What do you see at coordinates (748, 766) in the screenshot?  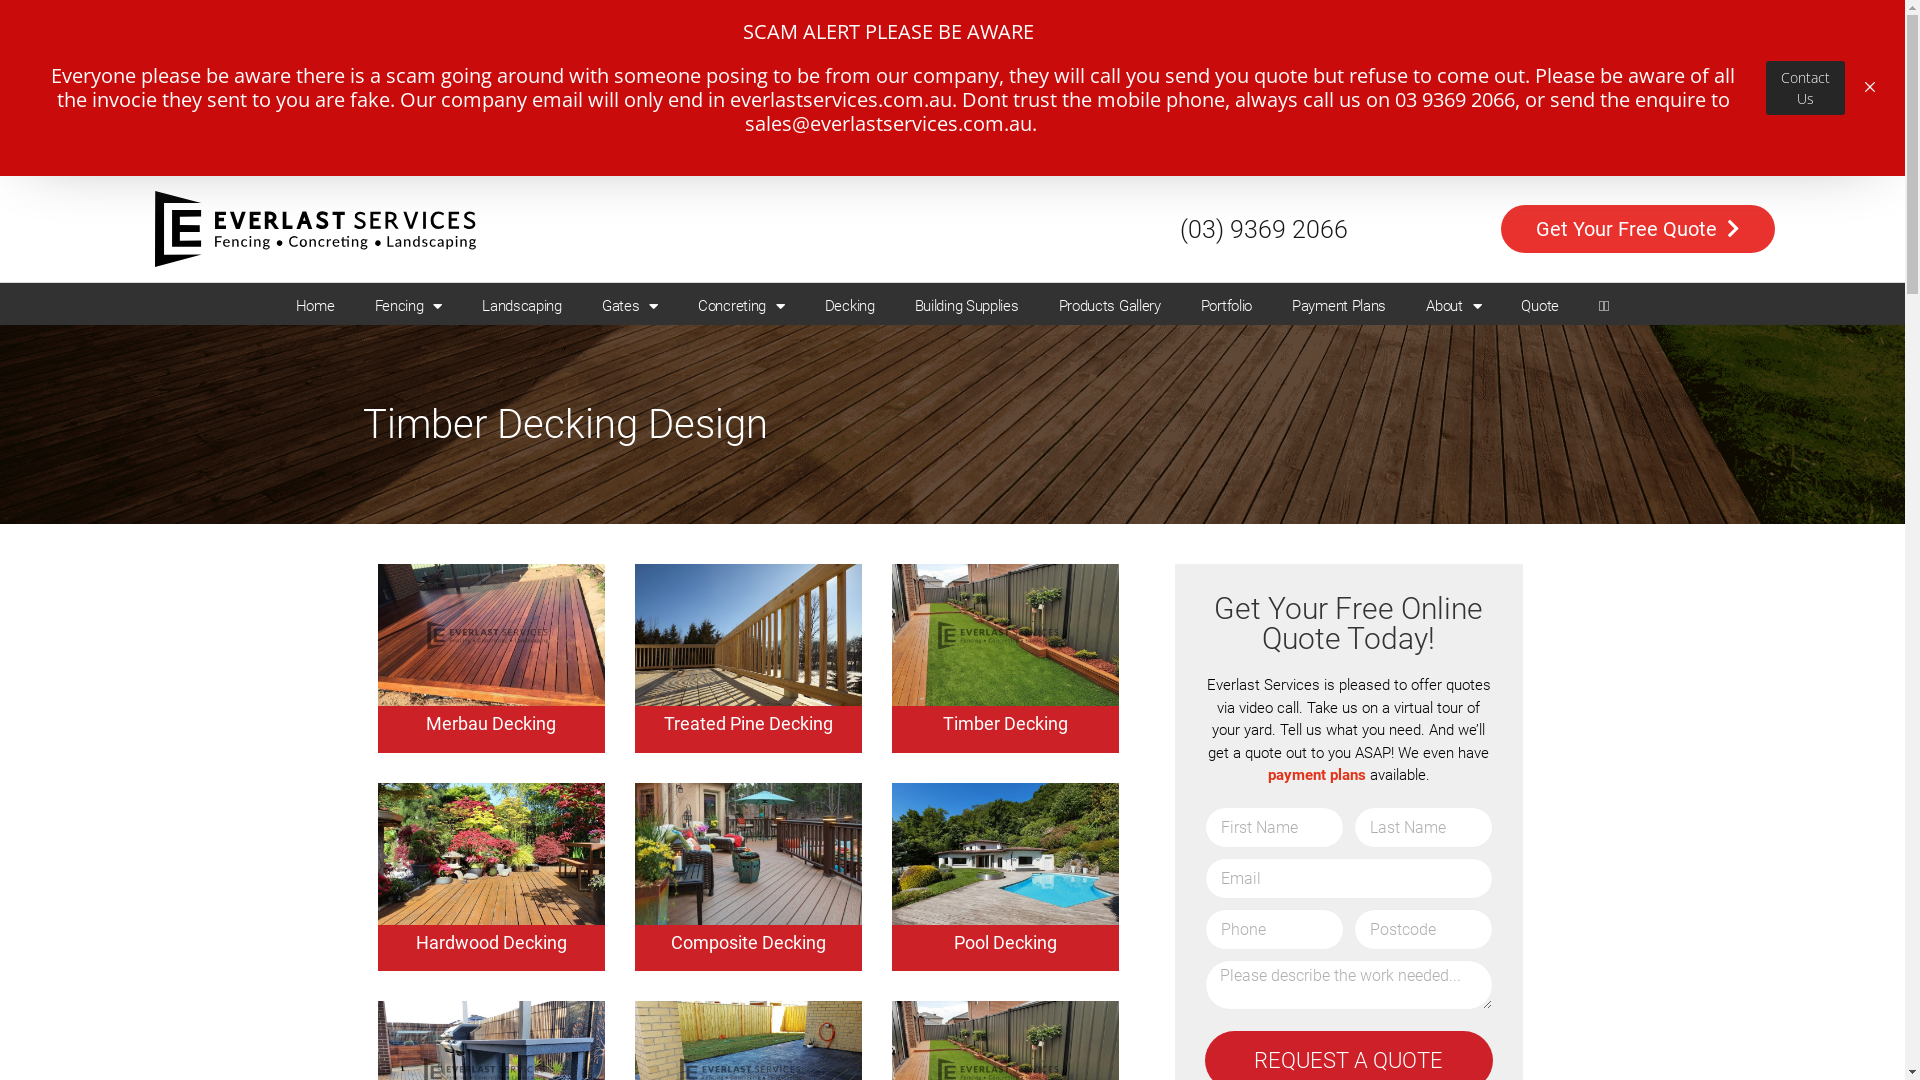 I see `Composite Decking` at bounding box center [748, 766].